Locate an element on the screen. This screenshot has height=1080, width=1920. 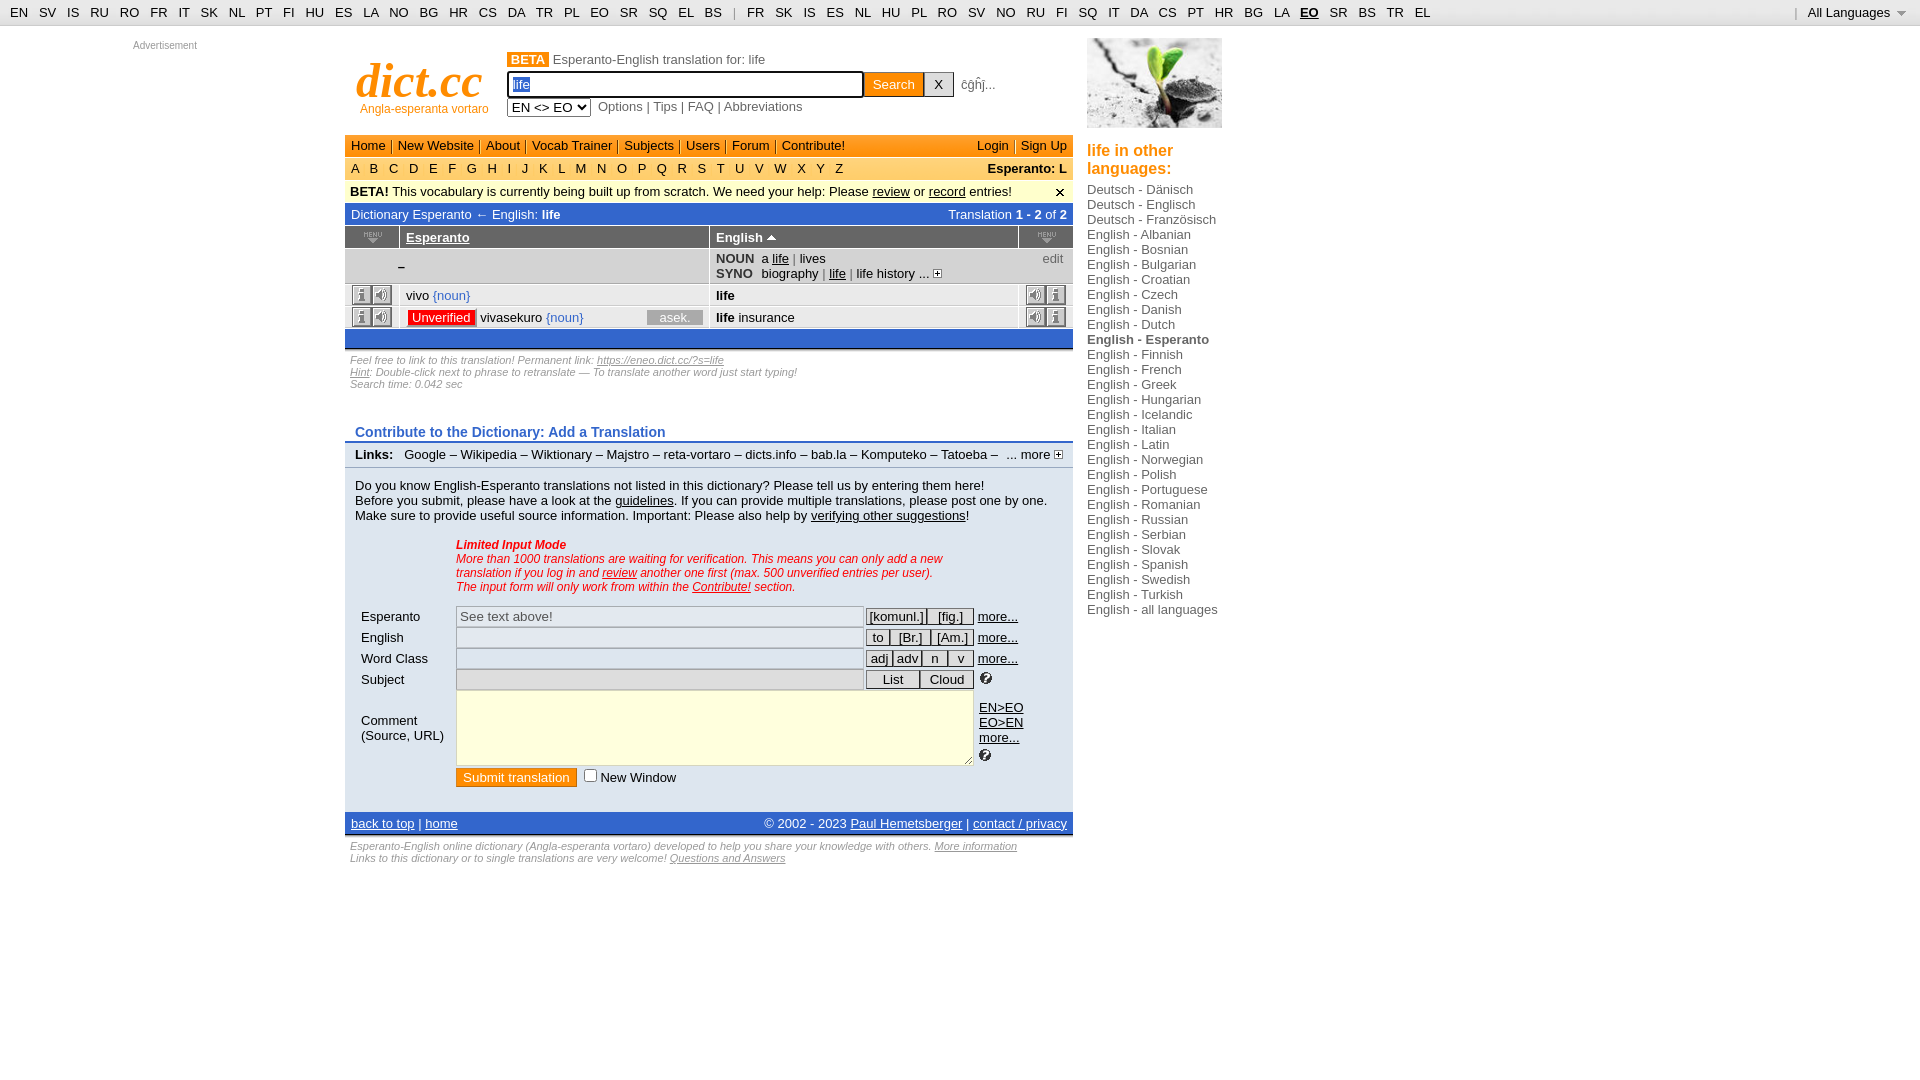
lives is located at coordinates (813, 258).